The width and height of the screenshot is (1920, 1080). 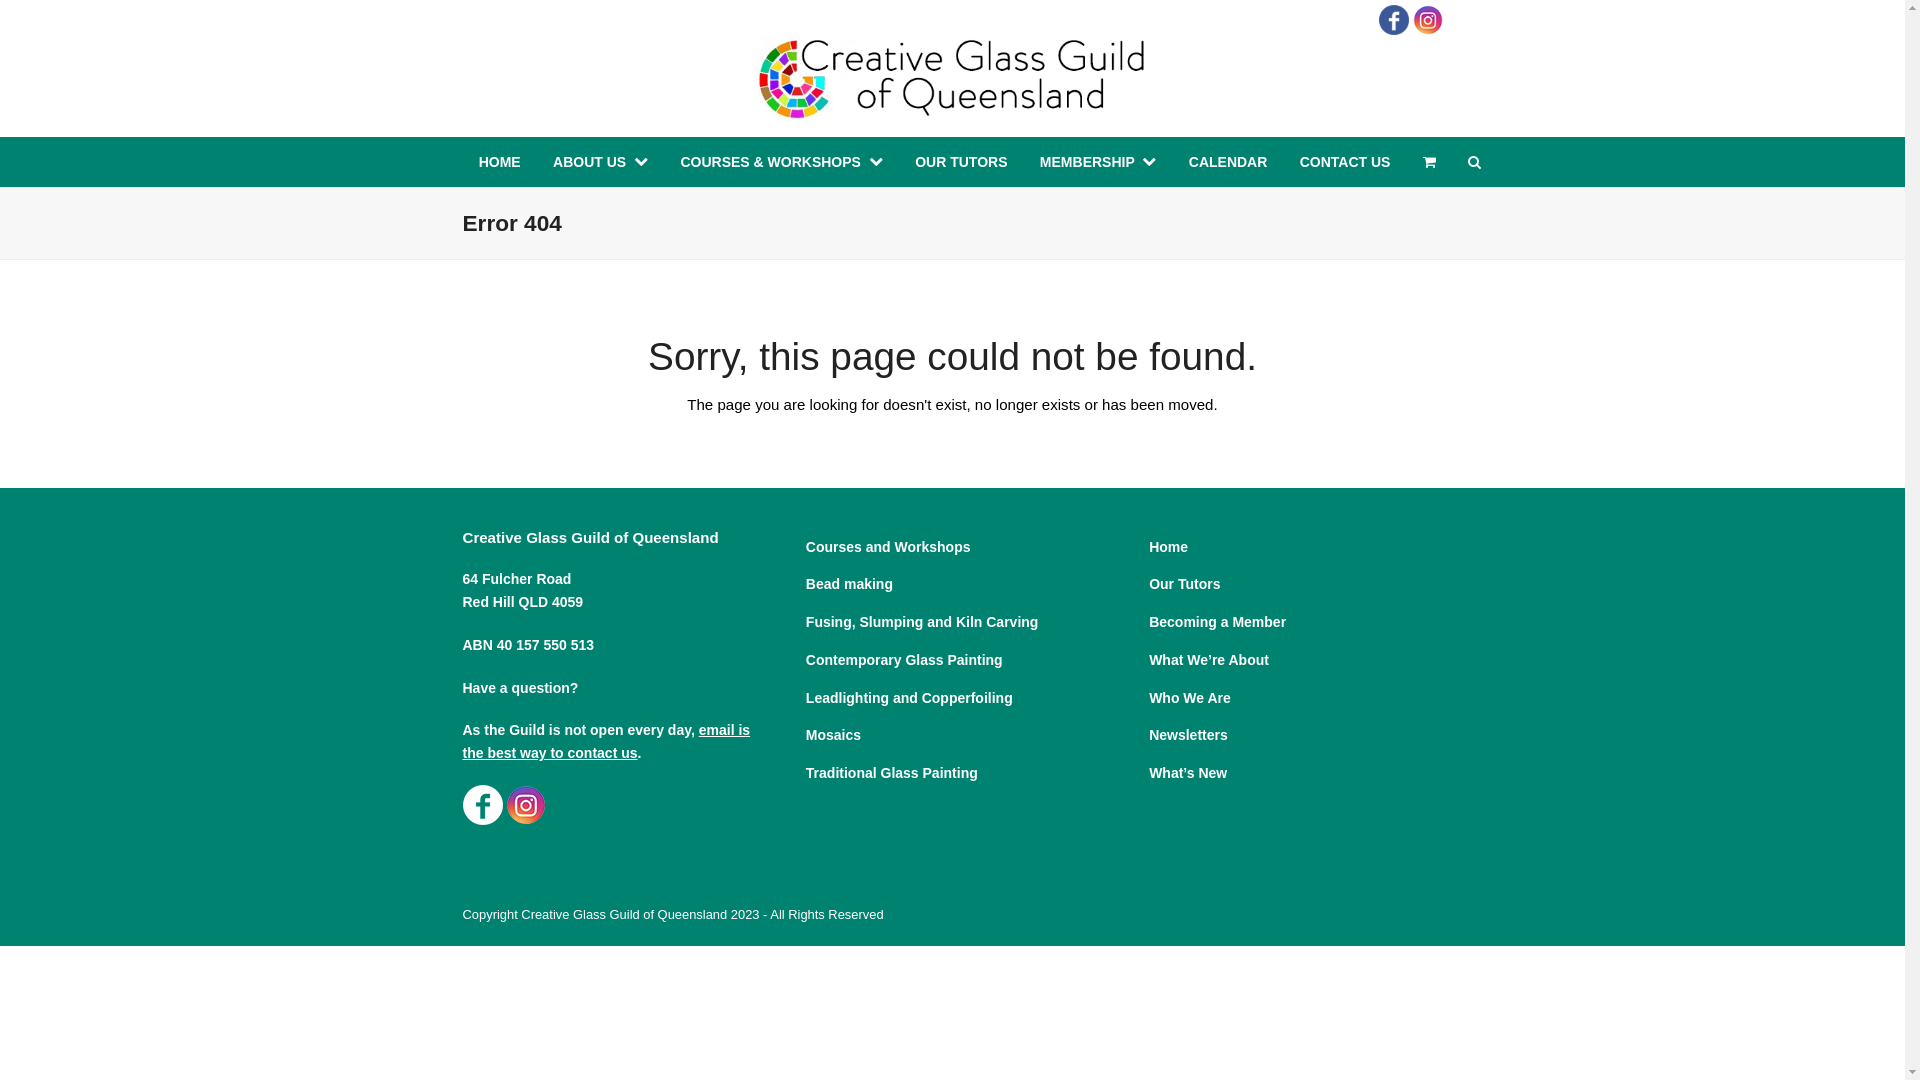 I want to click on Fusing, Slumping and Kiln Carving, so click(x=922, y=622).